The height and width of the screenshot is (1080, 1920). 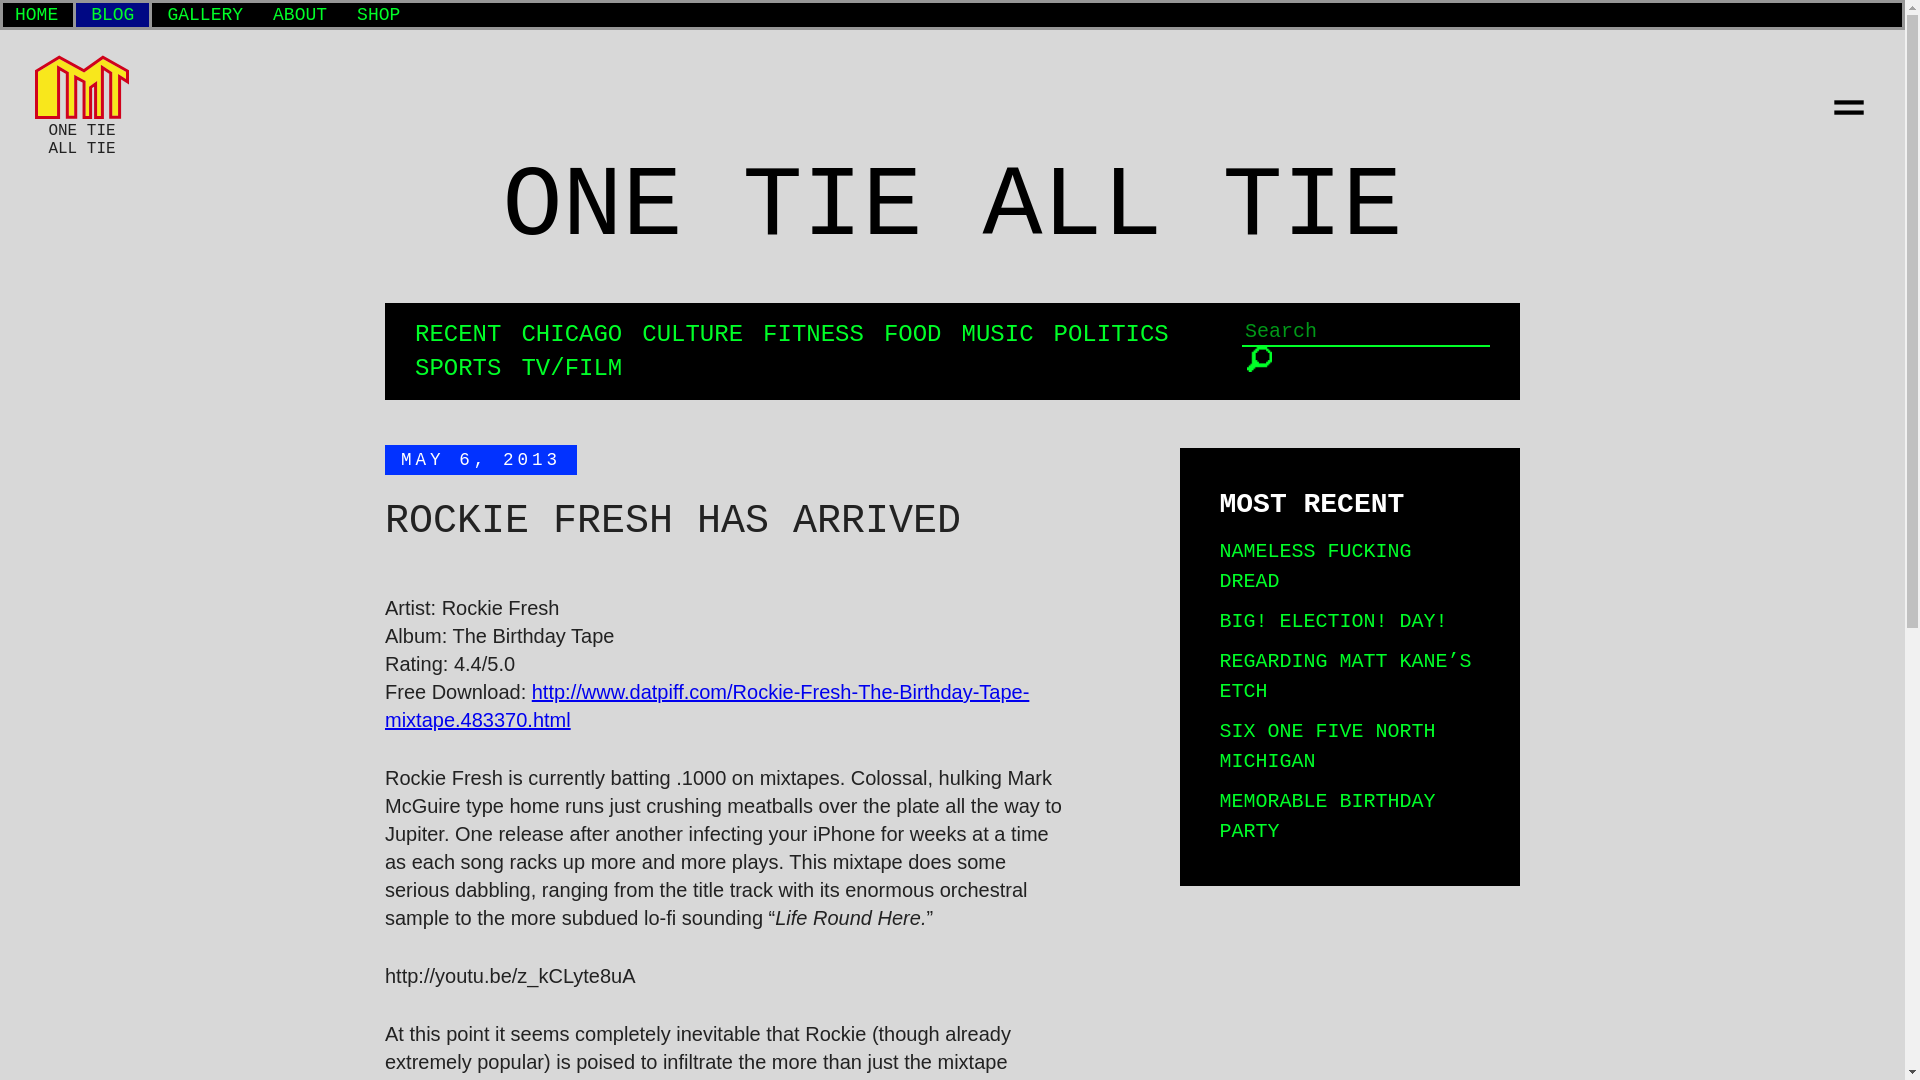 What do you see at coordinates (112, 14) in the screenshot?
I see `BLOG` at bounding box center [112, 14].